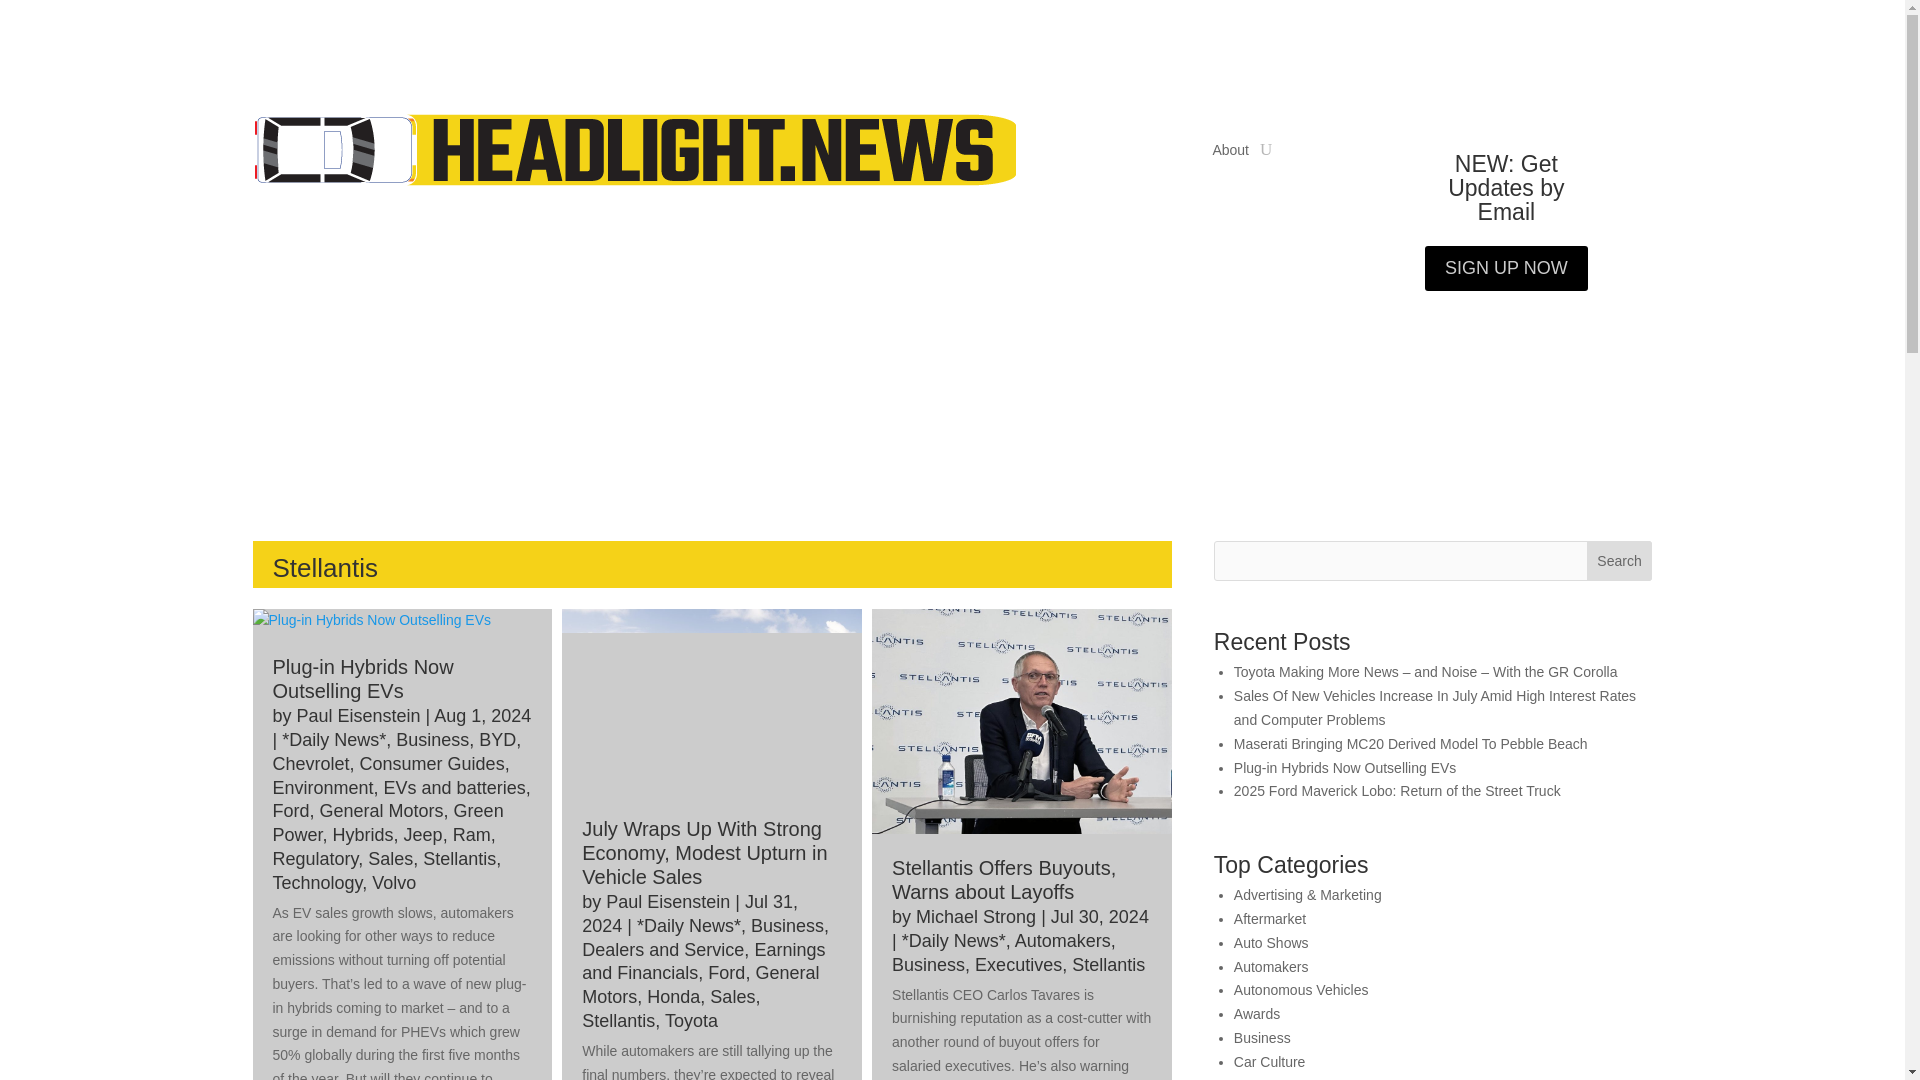 The height and width of the screenshot is (1080, 1920). I want to click on EVs and batteries, so click(455, 788).